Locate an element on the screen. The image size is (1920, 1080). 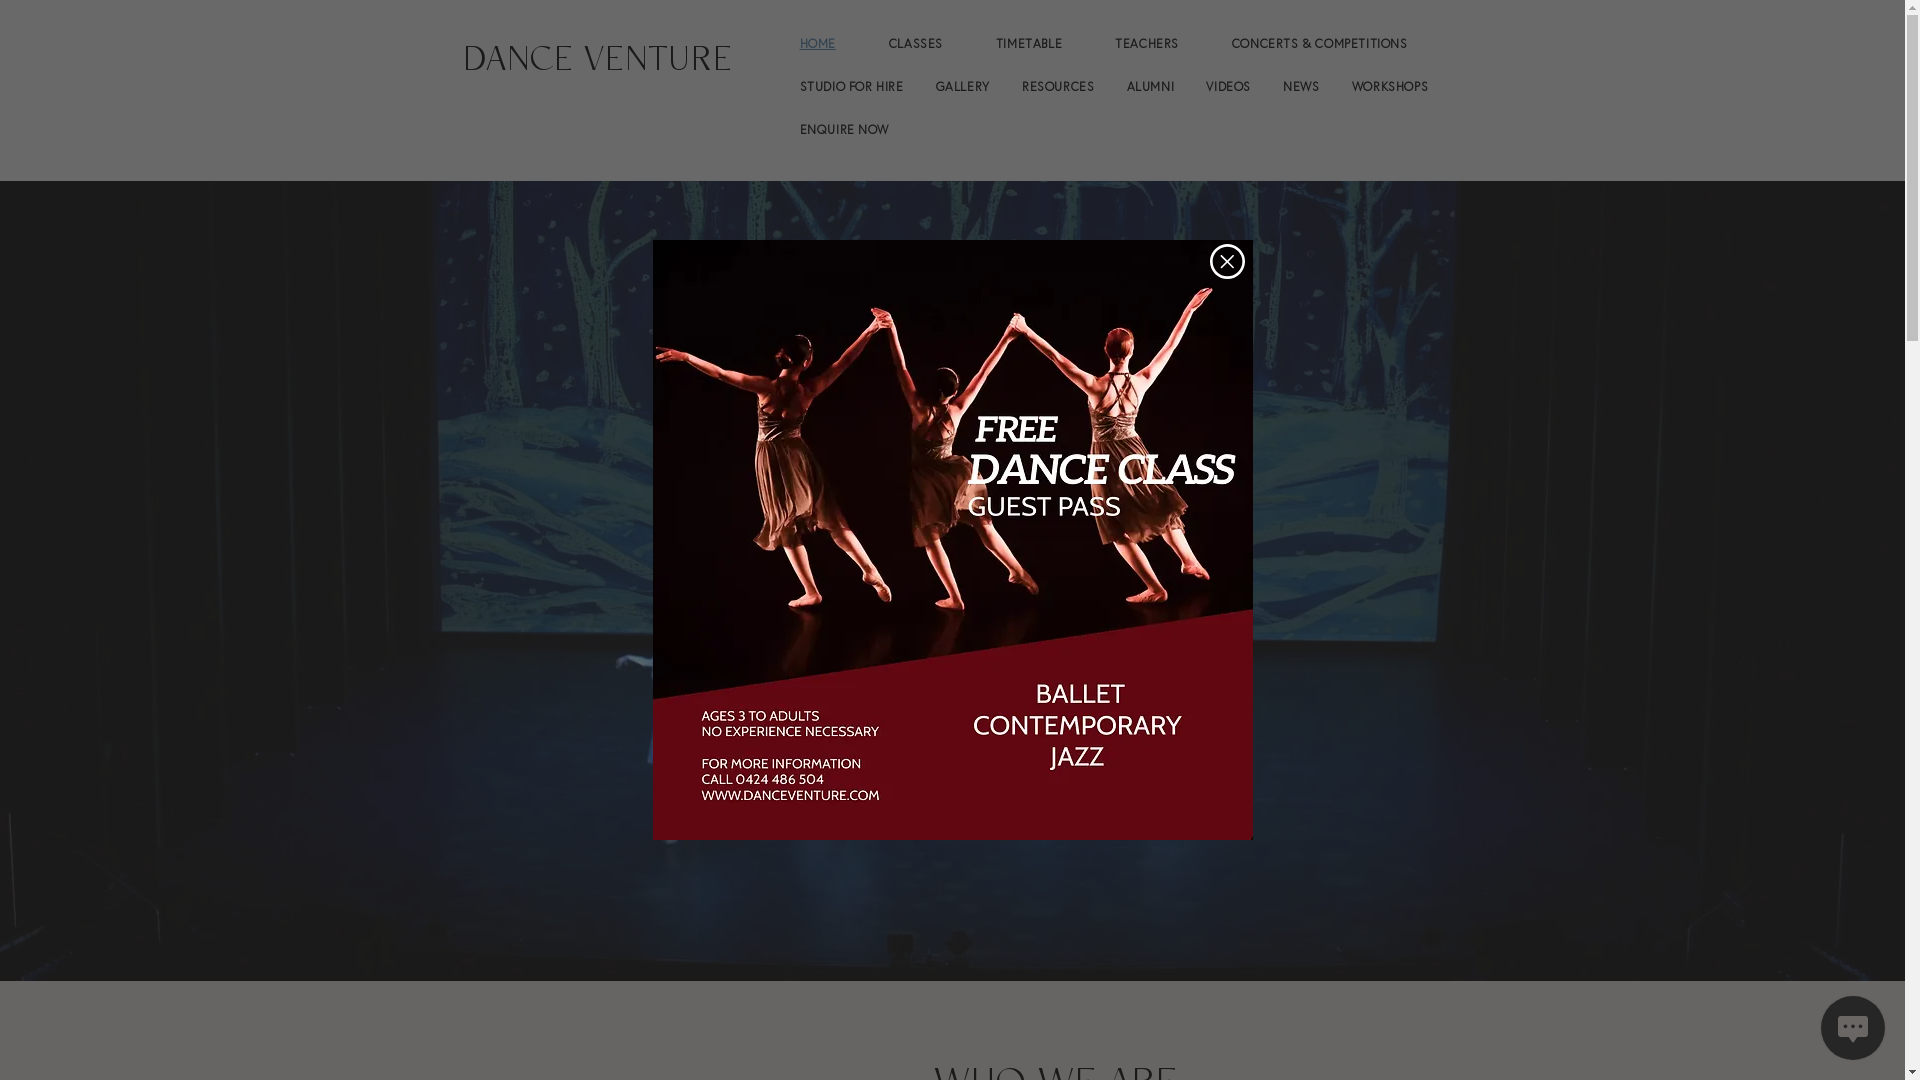
TEACHERS is located at coordinates (1160, 44).